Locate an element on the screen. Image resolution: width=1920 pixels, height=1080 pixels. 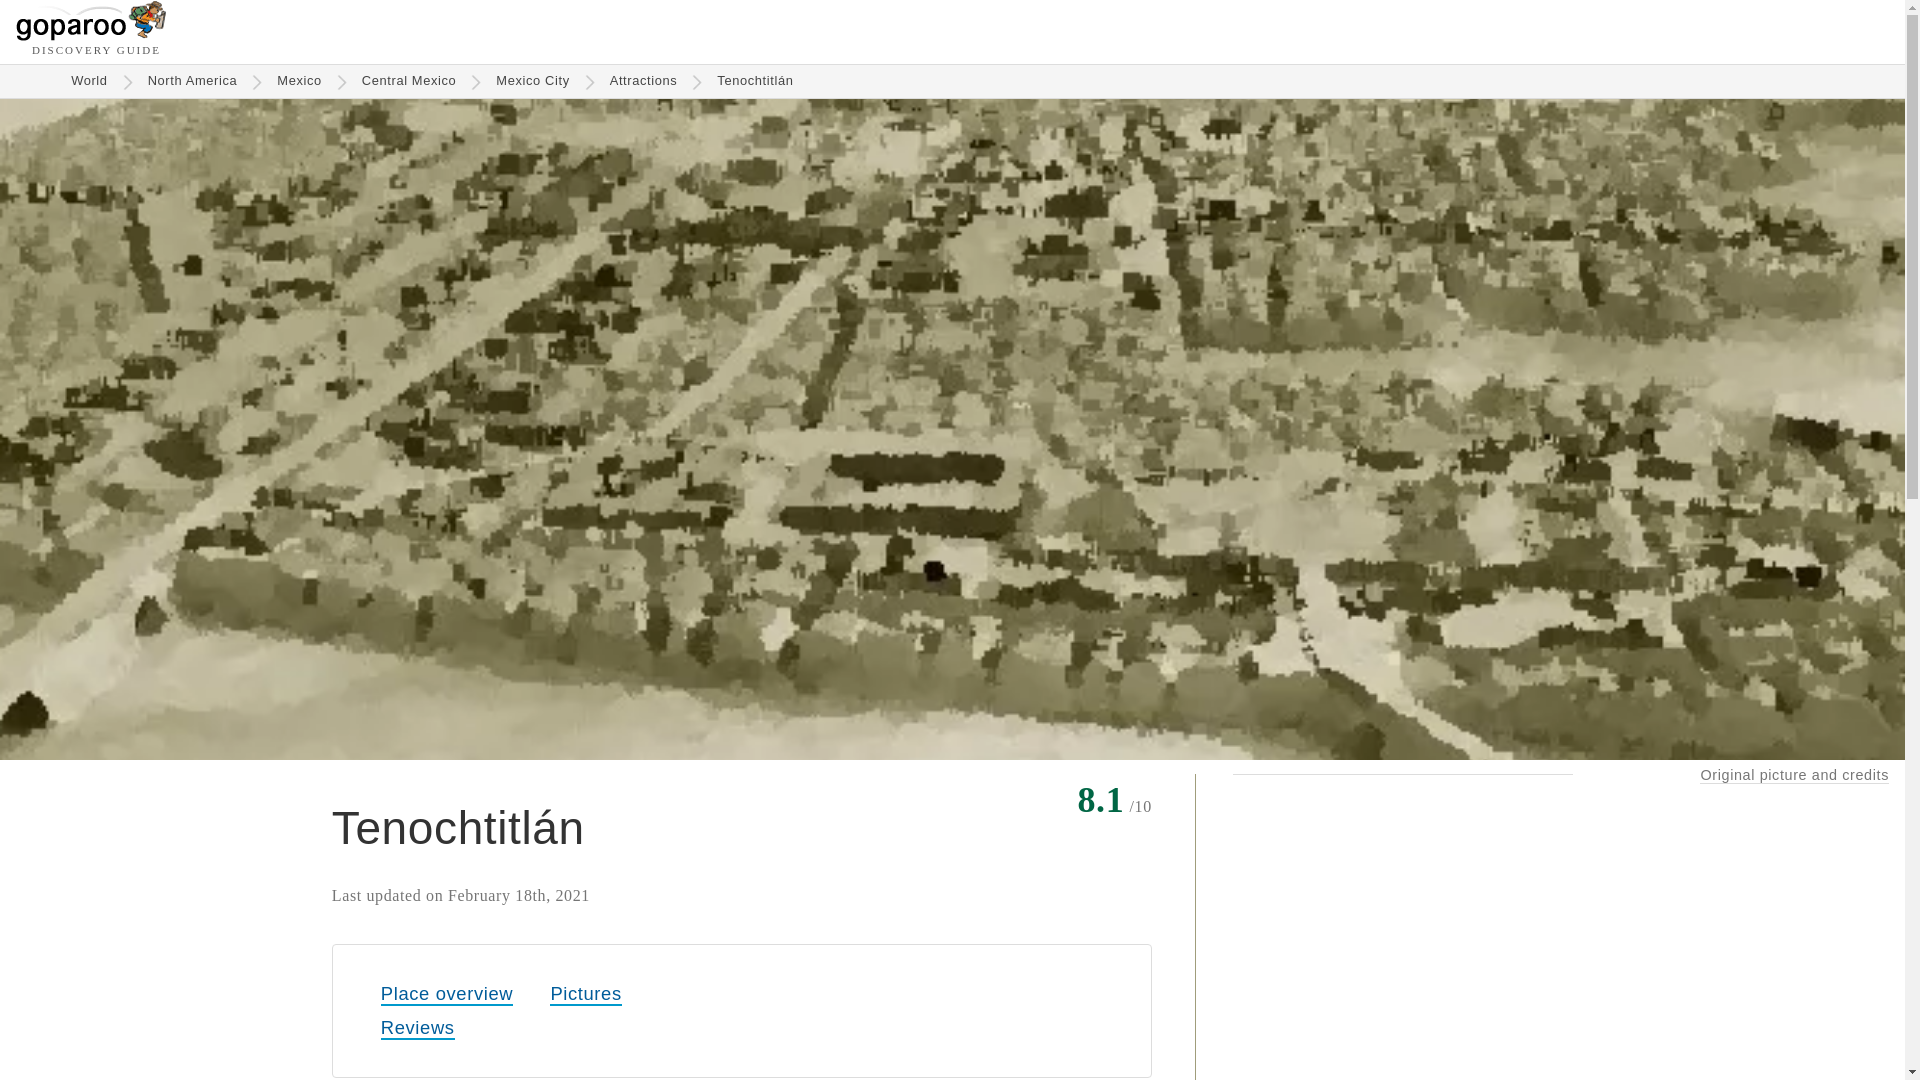
Pictures is located at coordinates (584, 994).